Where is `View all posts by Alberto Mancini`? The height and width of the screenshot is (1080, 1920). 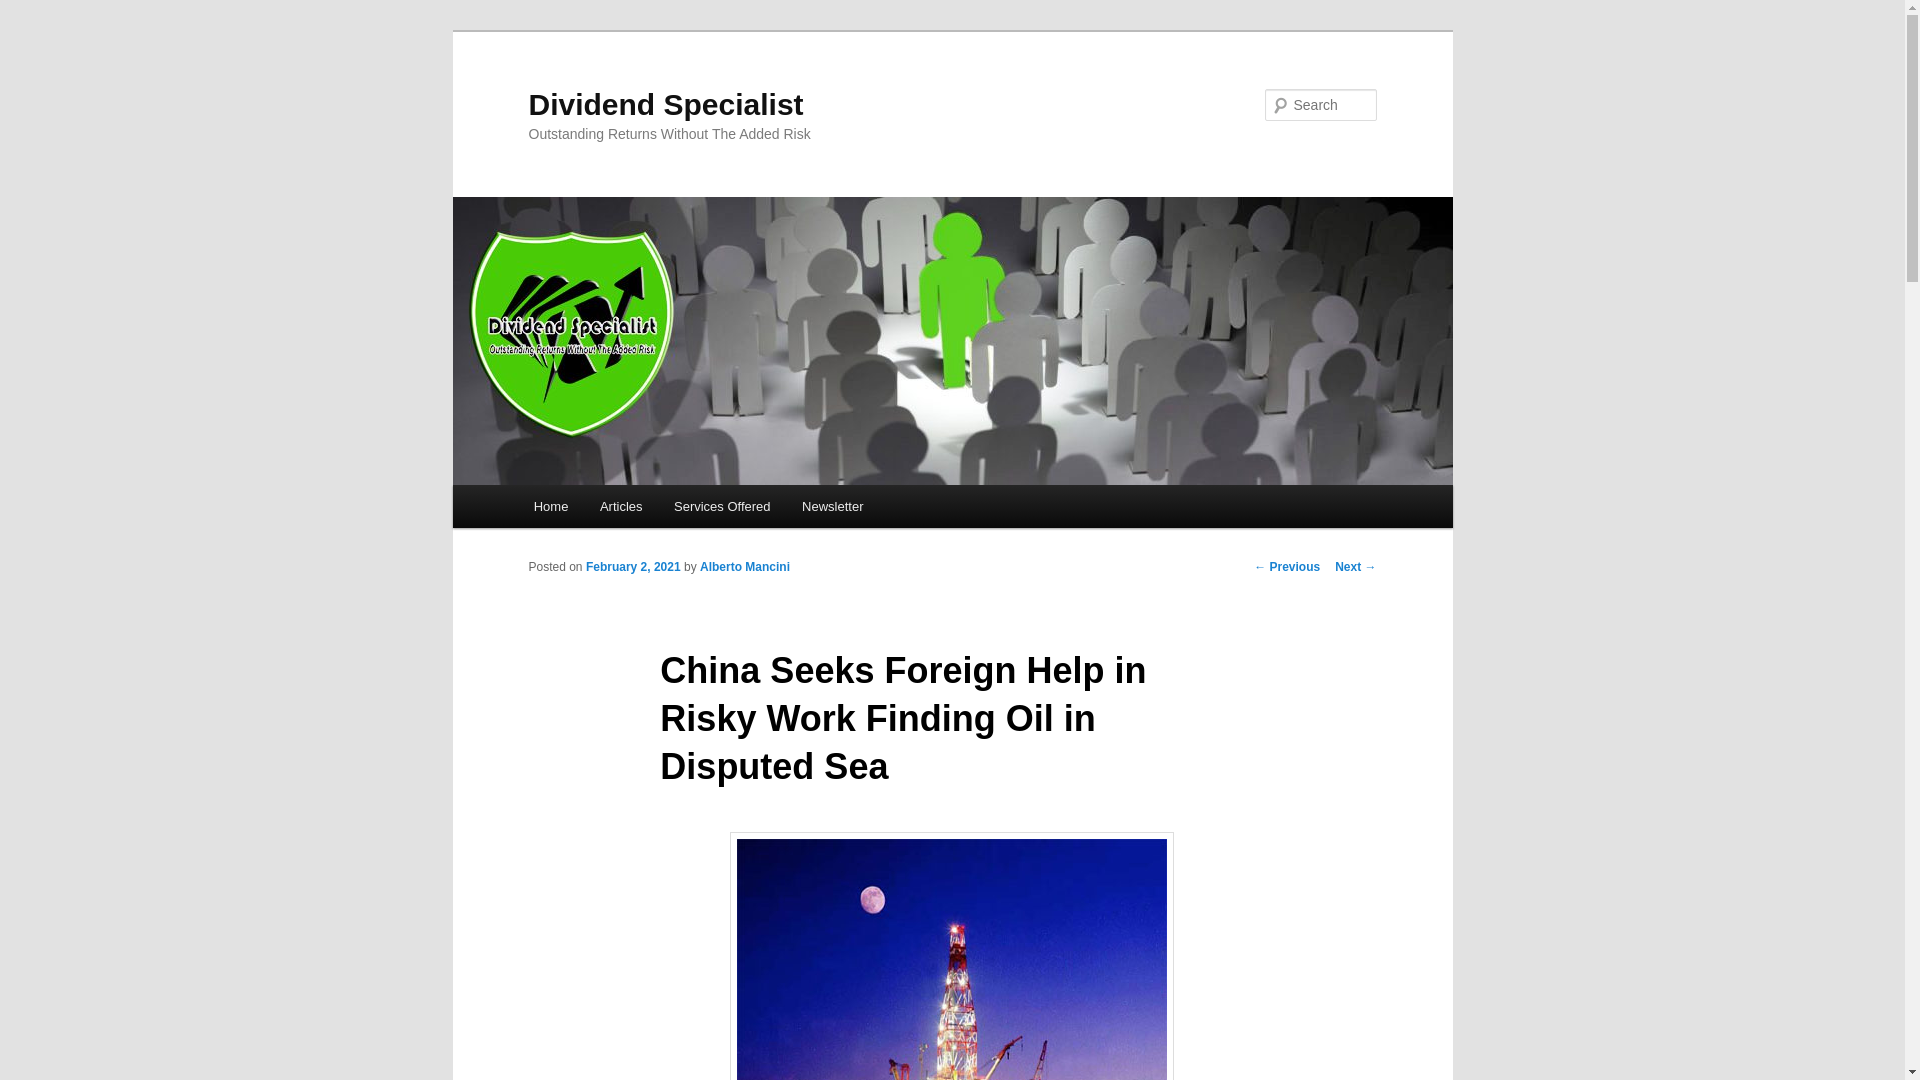 View all posts by Alberto Mancini is located at coordinates (744, 566).